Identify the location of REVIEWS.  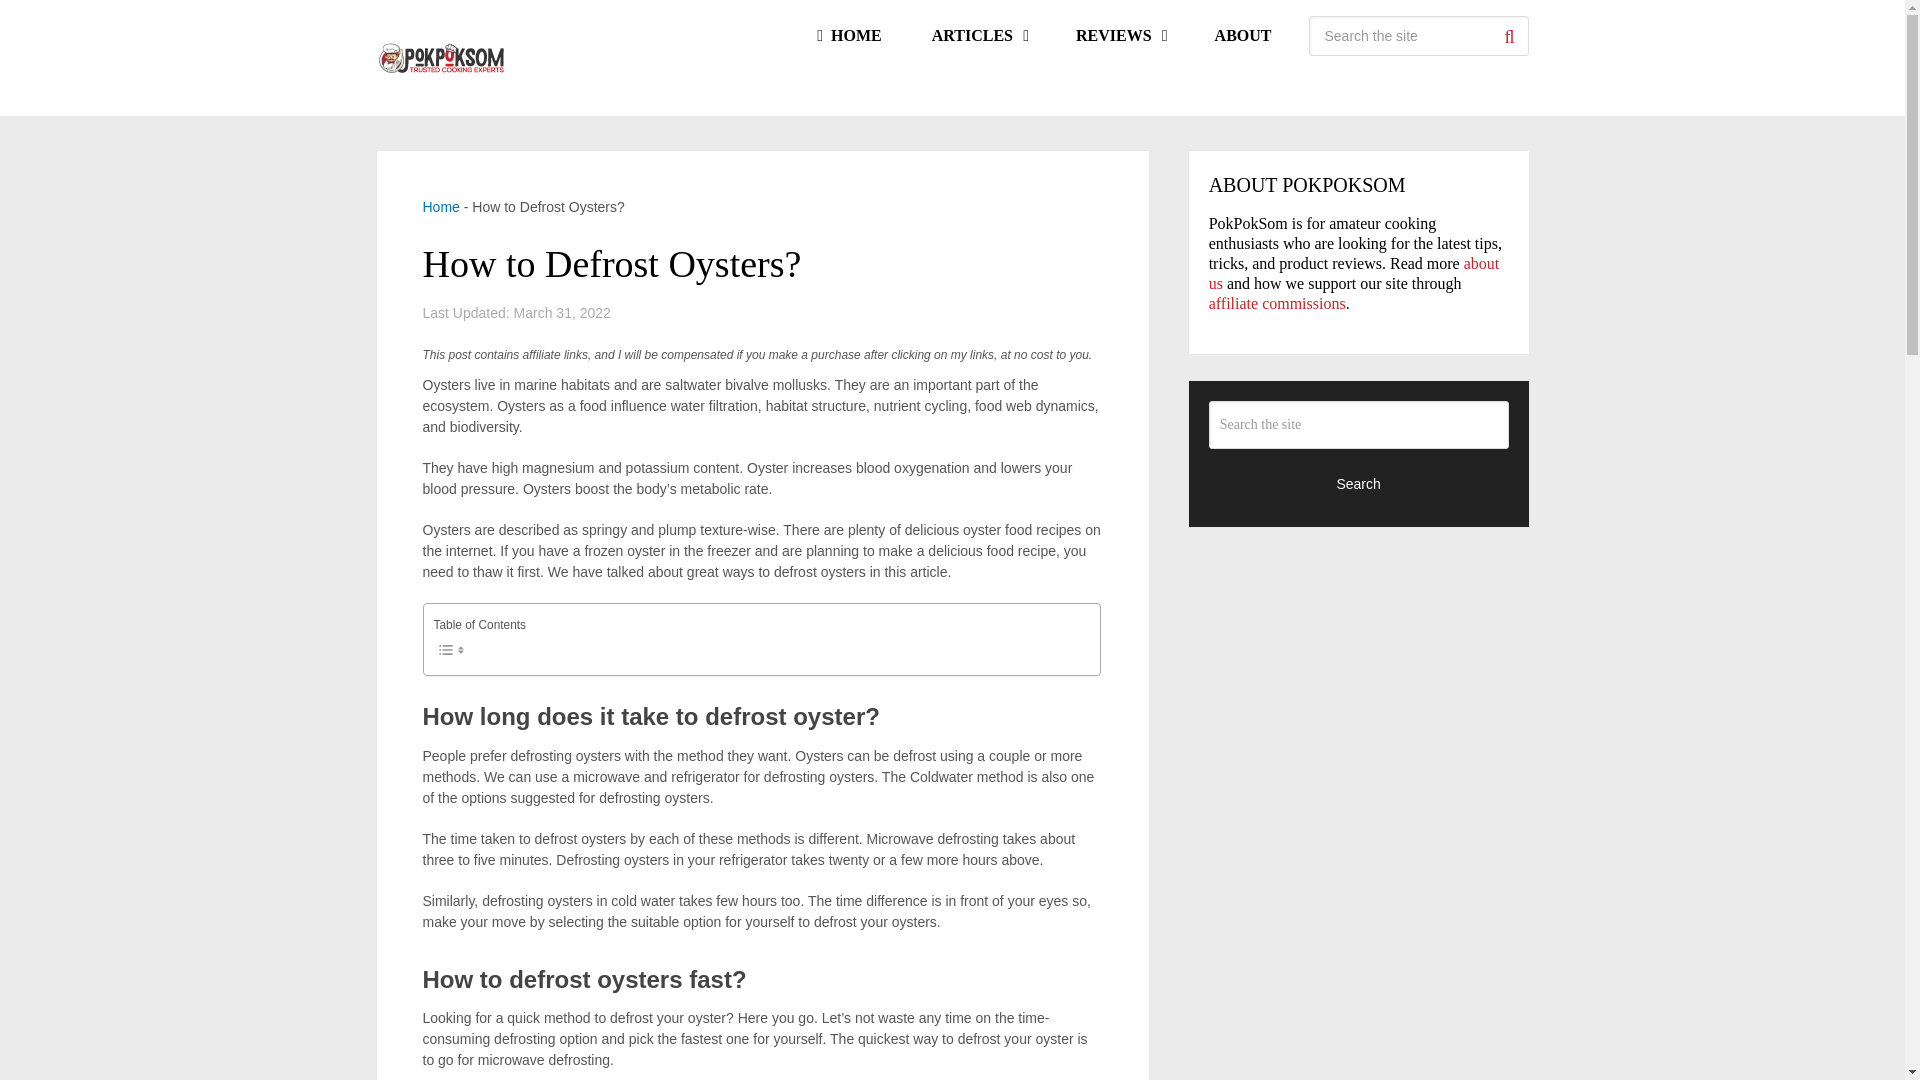
(1120, 36).